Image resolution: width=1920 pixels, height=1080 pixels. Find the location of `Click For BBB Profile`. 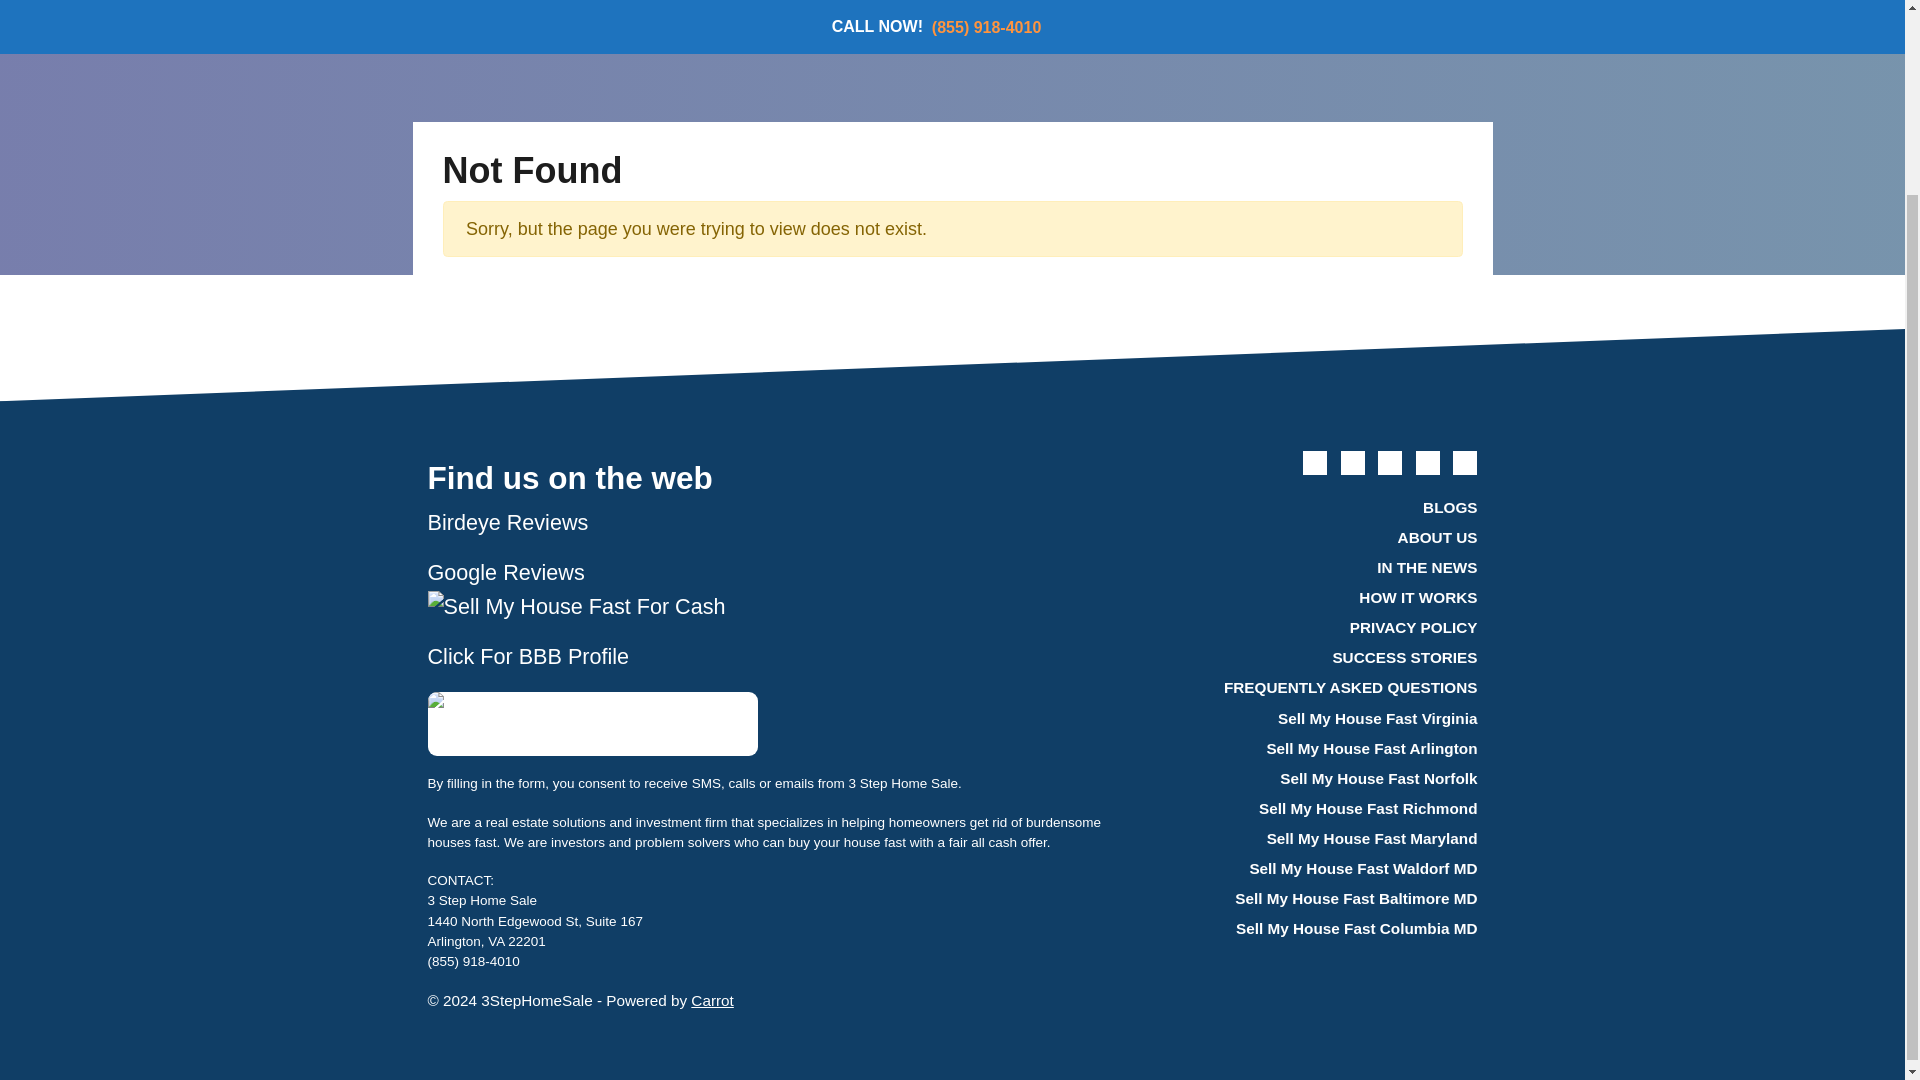

Click For BBB Profile is located at coordinates (528, 656).